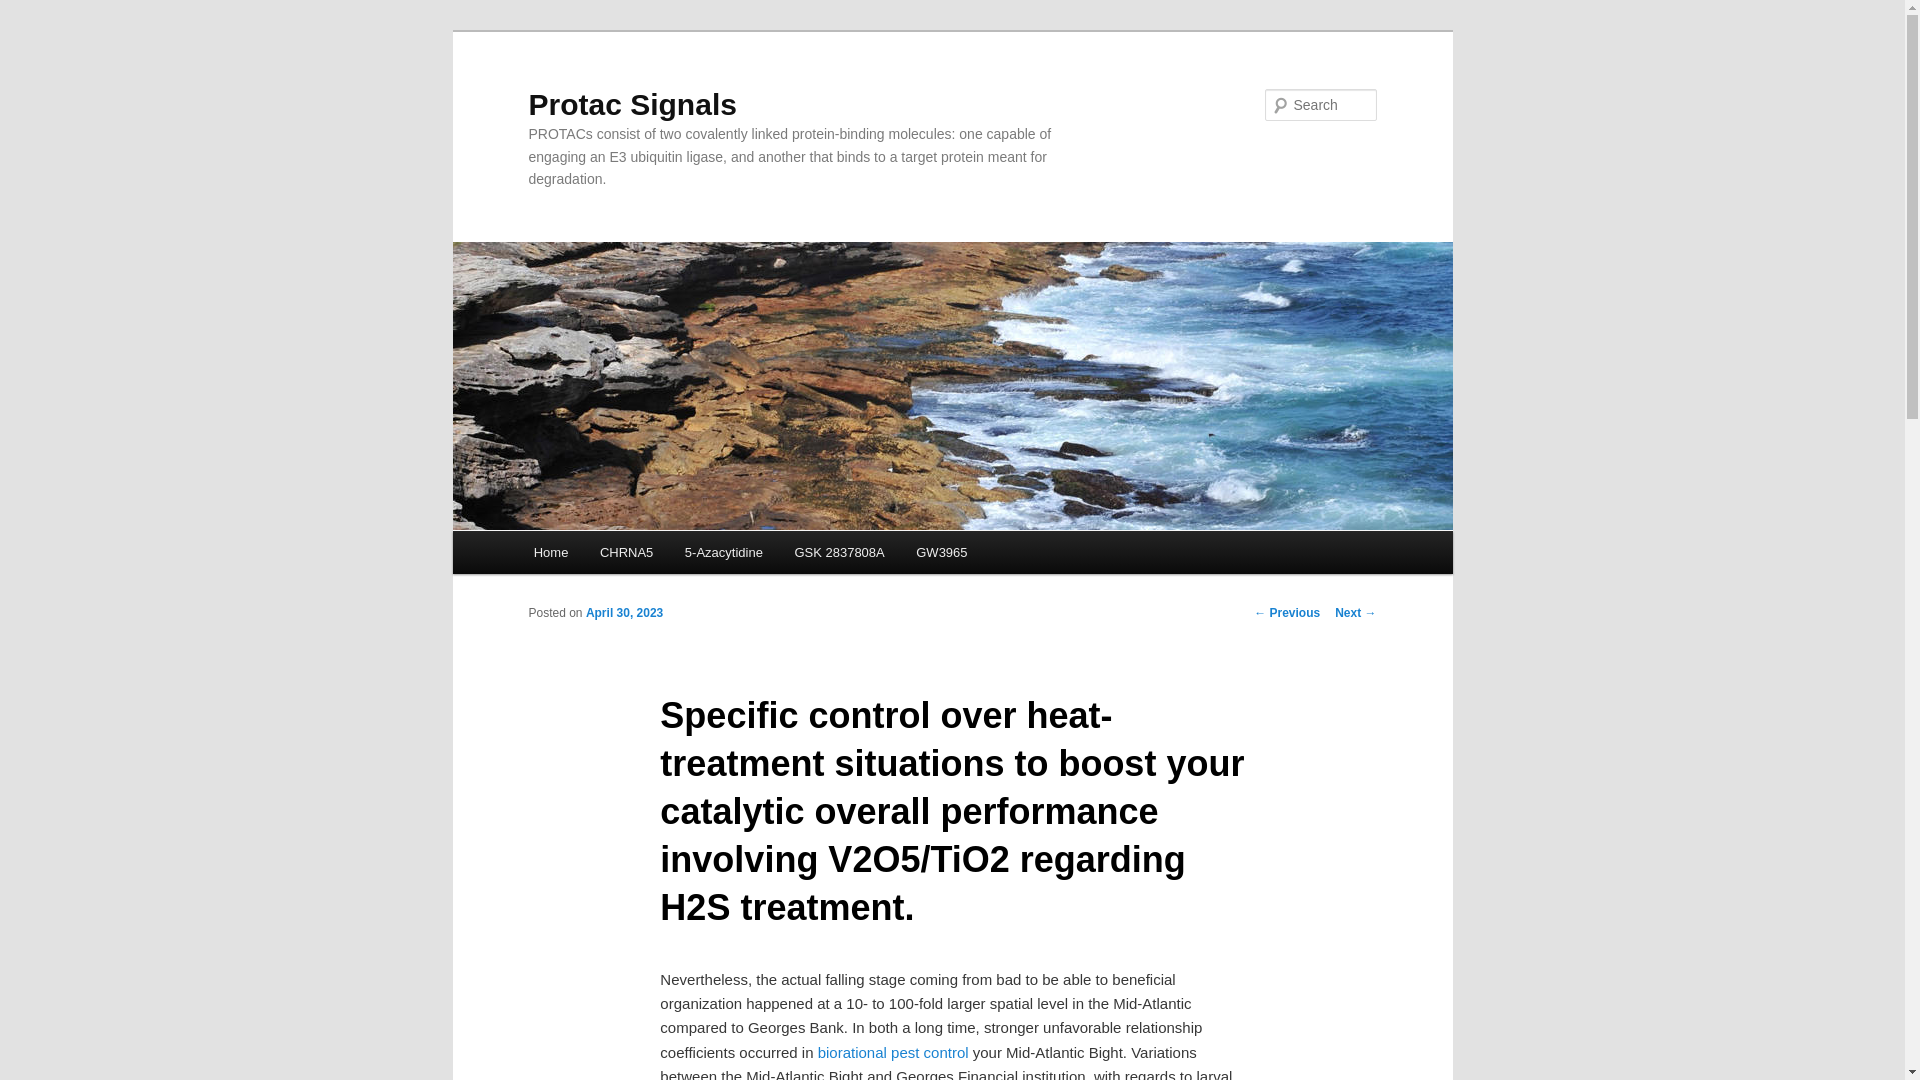 This screenshot has width=1920, height=1080. What do you see at coordinates (32, 11) in the screenshot?
I see `Search` at bounding box center [32, 11].